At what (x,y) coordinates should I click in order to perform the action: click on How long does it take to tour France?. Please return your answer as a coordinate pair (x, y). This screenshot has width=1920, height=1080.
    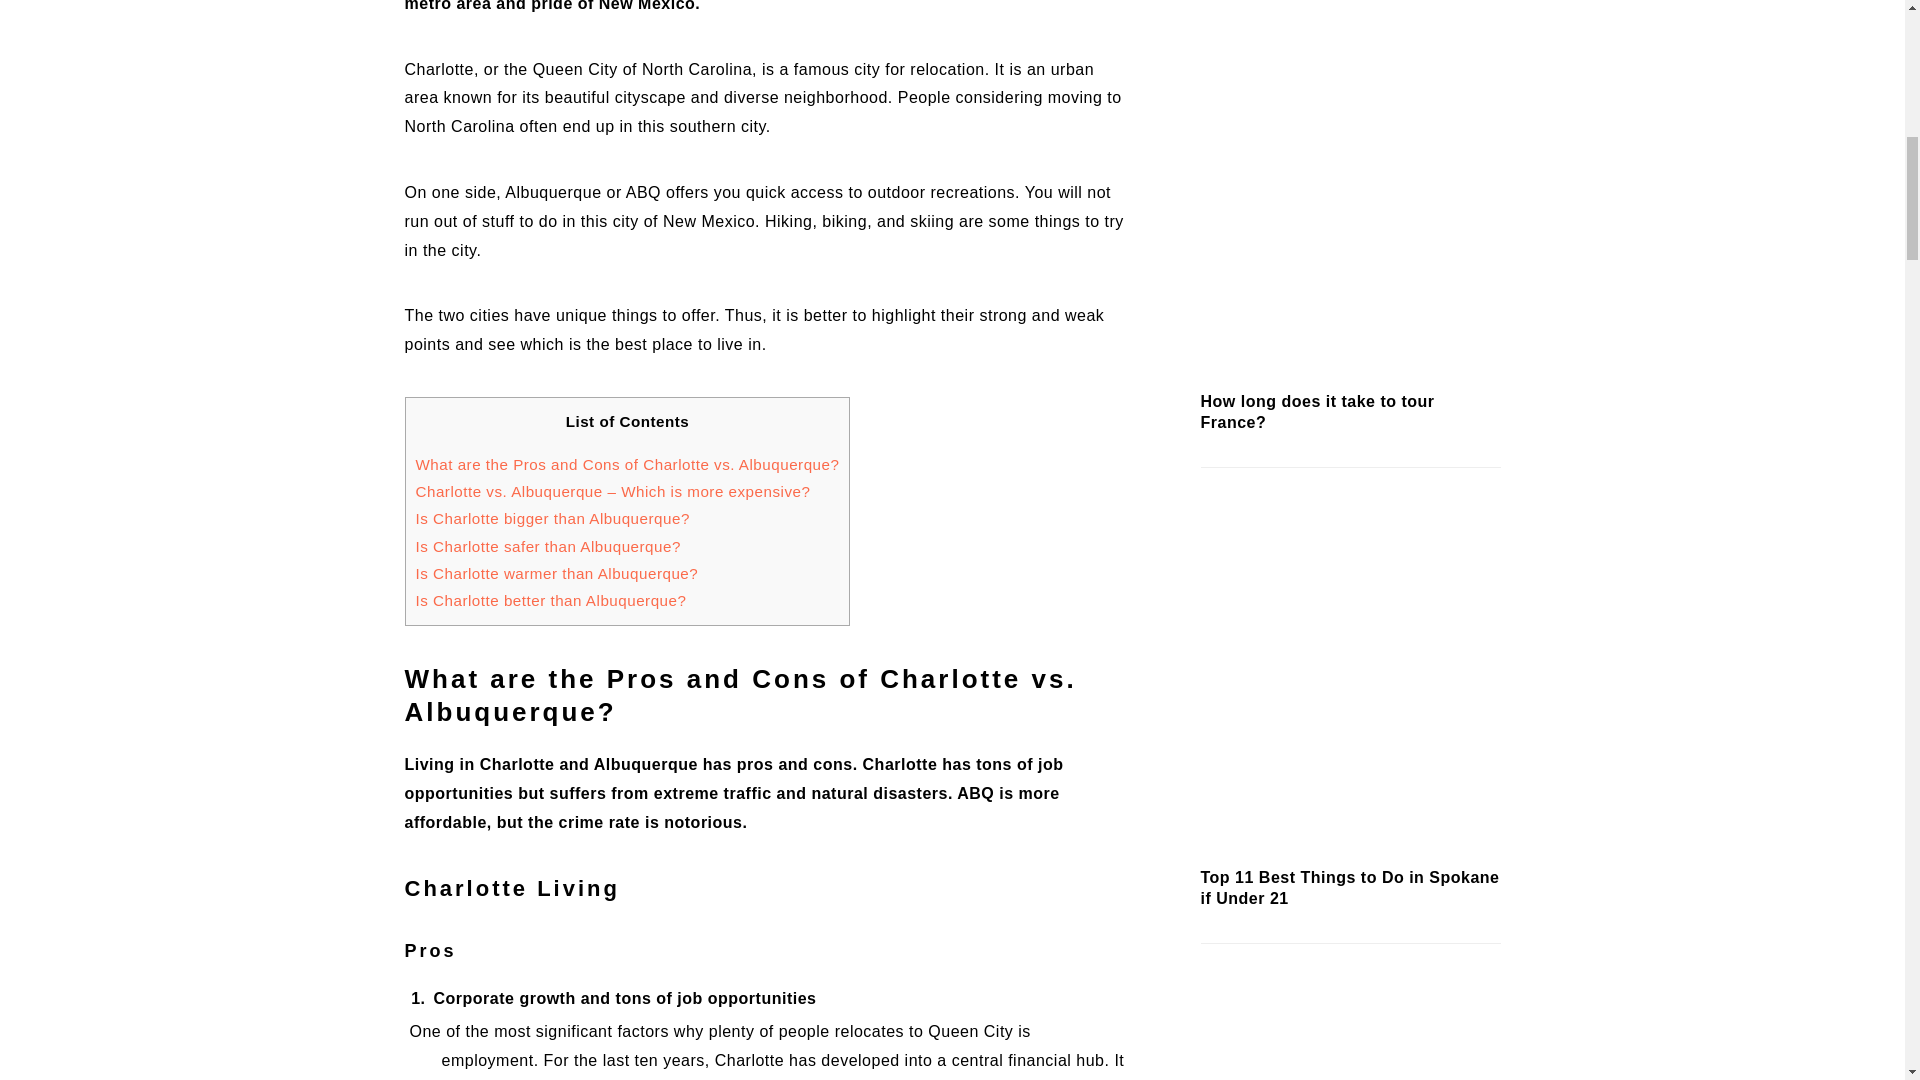
    Looking at the image, I should click on (1317, 412).